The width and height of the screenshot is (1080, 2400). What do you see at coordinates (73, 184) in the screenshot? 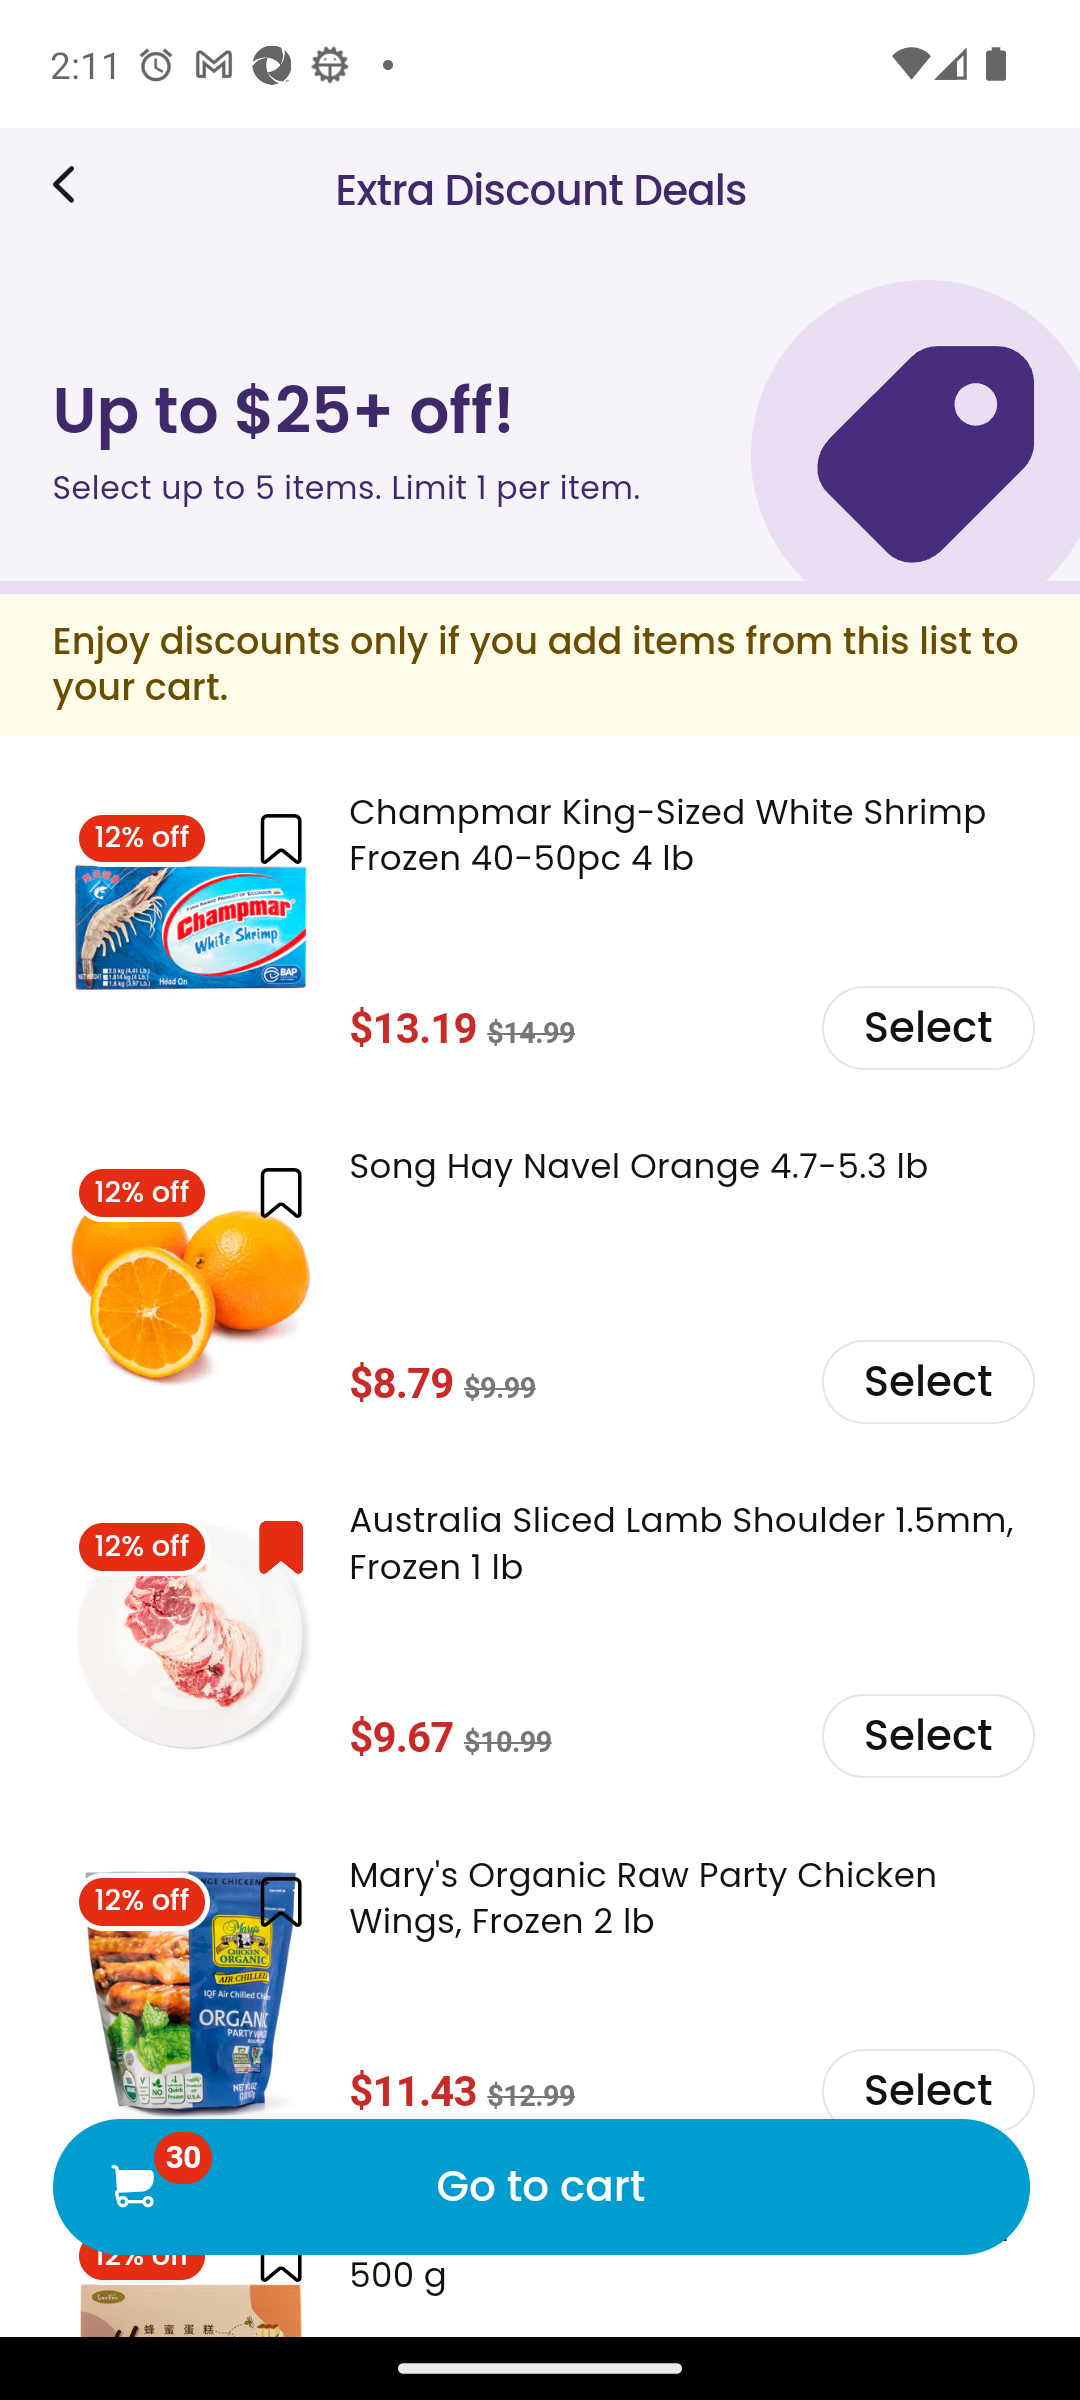
I see `Weee! - Groceries Delivered` at bounding box center [73, 184].